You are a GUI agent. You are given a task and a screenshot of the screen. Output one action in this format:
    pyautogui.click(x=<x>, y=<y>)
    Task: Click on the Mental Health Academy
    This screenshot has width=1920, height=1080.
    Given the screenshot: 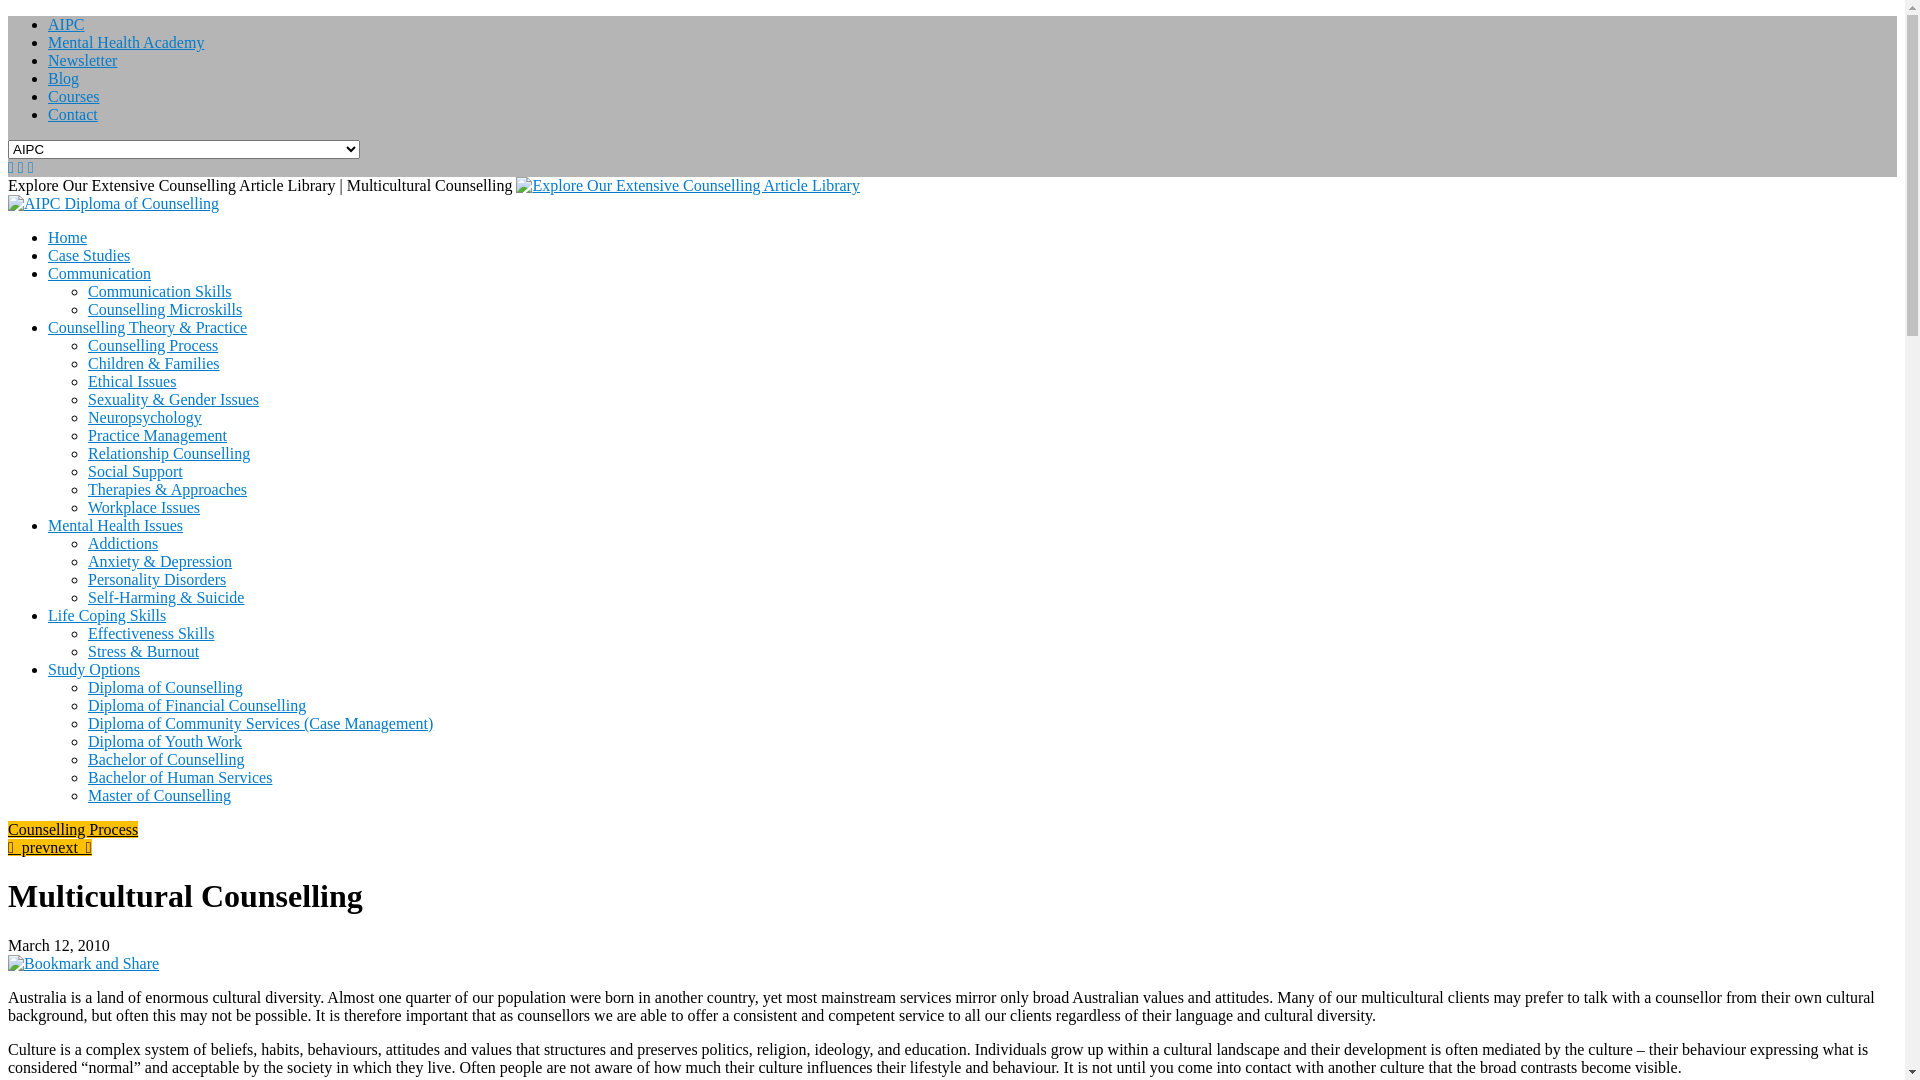 What is the action you would take?
    pyautogui.click(x=126, y=42)
    